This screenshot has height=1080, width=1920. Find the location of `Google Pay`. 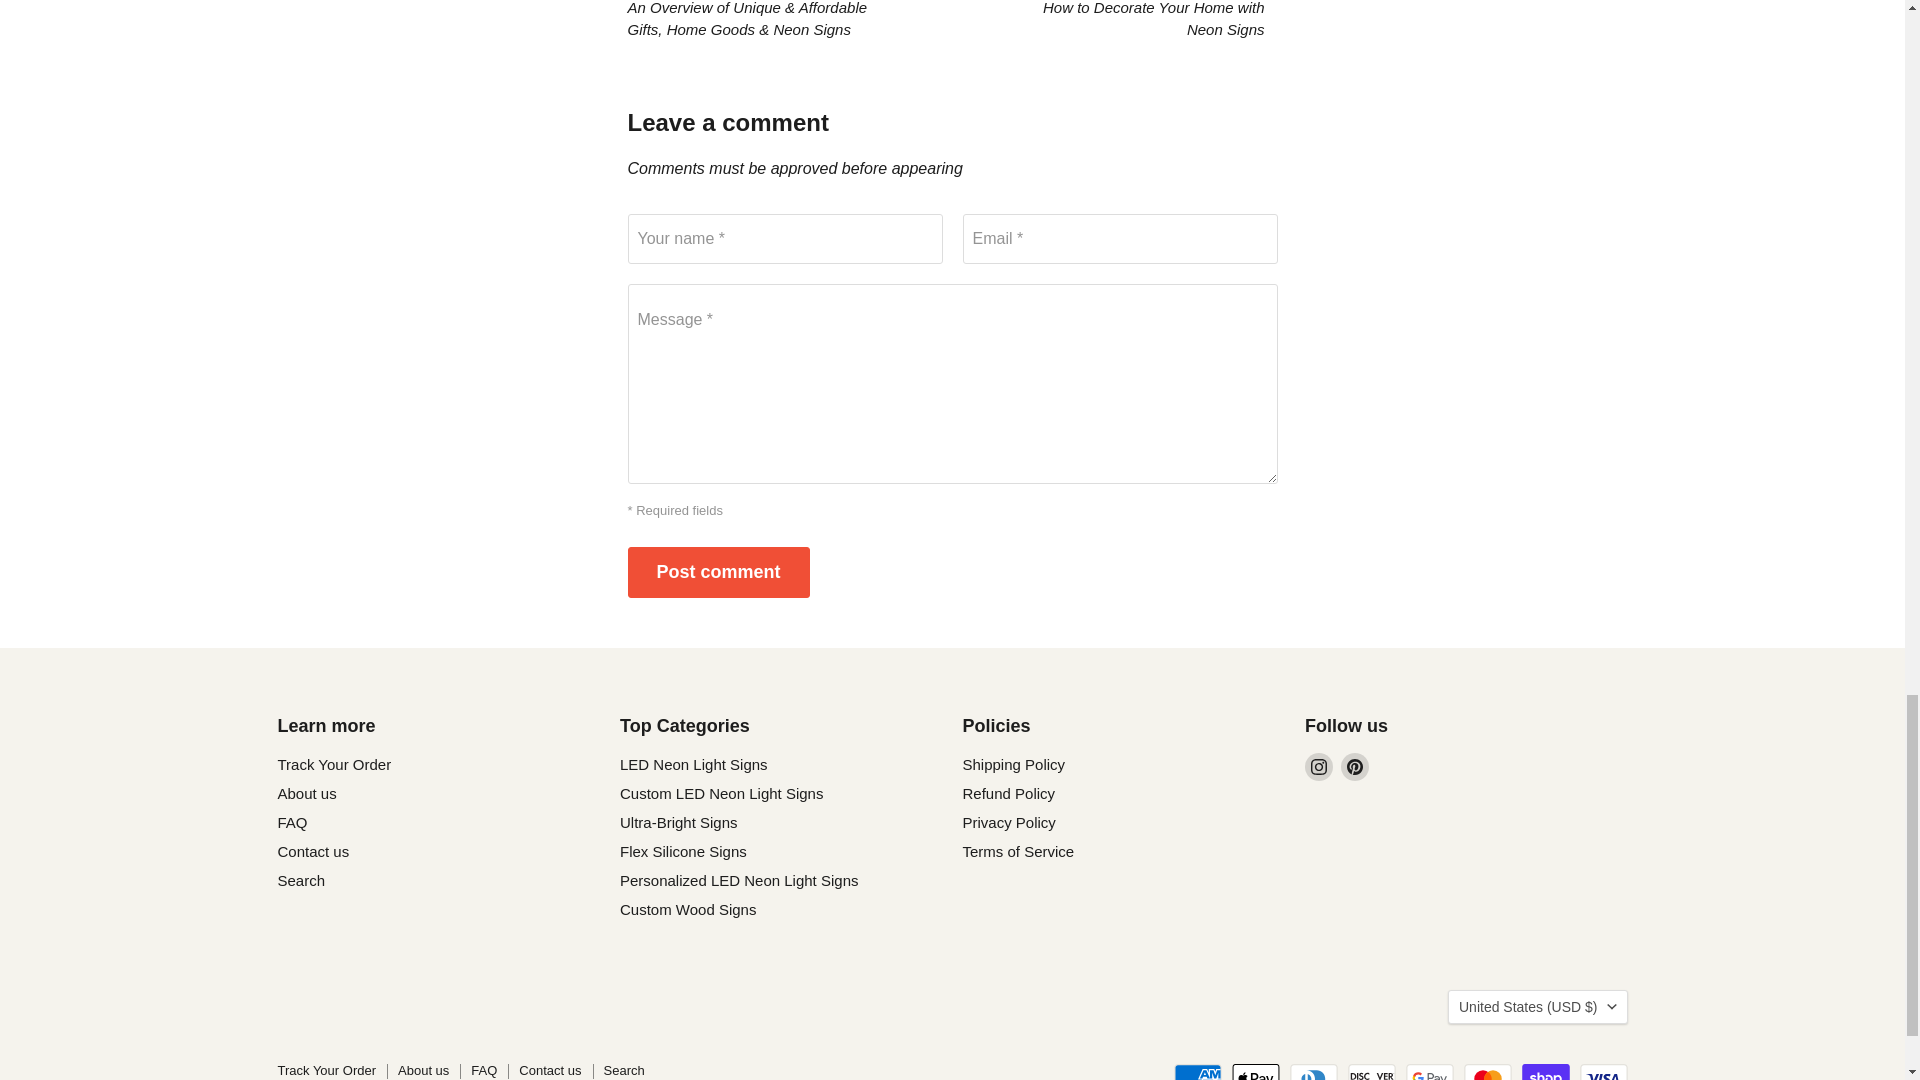

Google Pay is located at coordinates (1429, 1072).